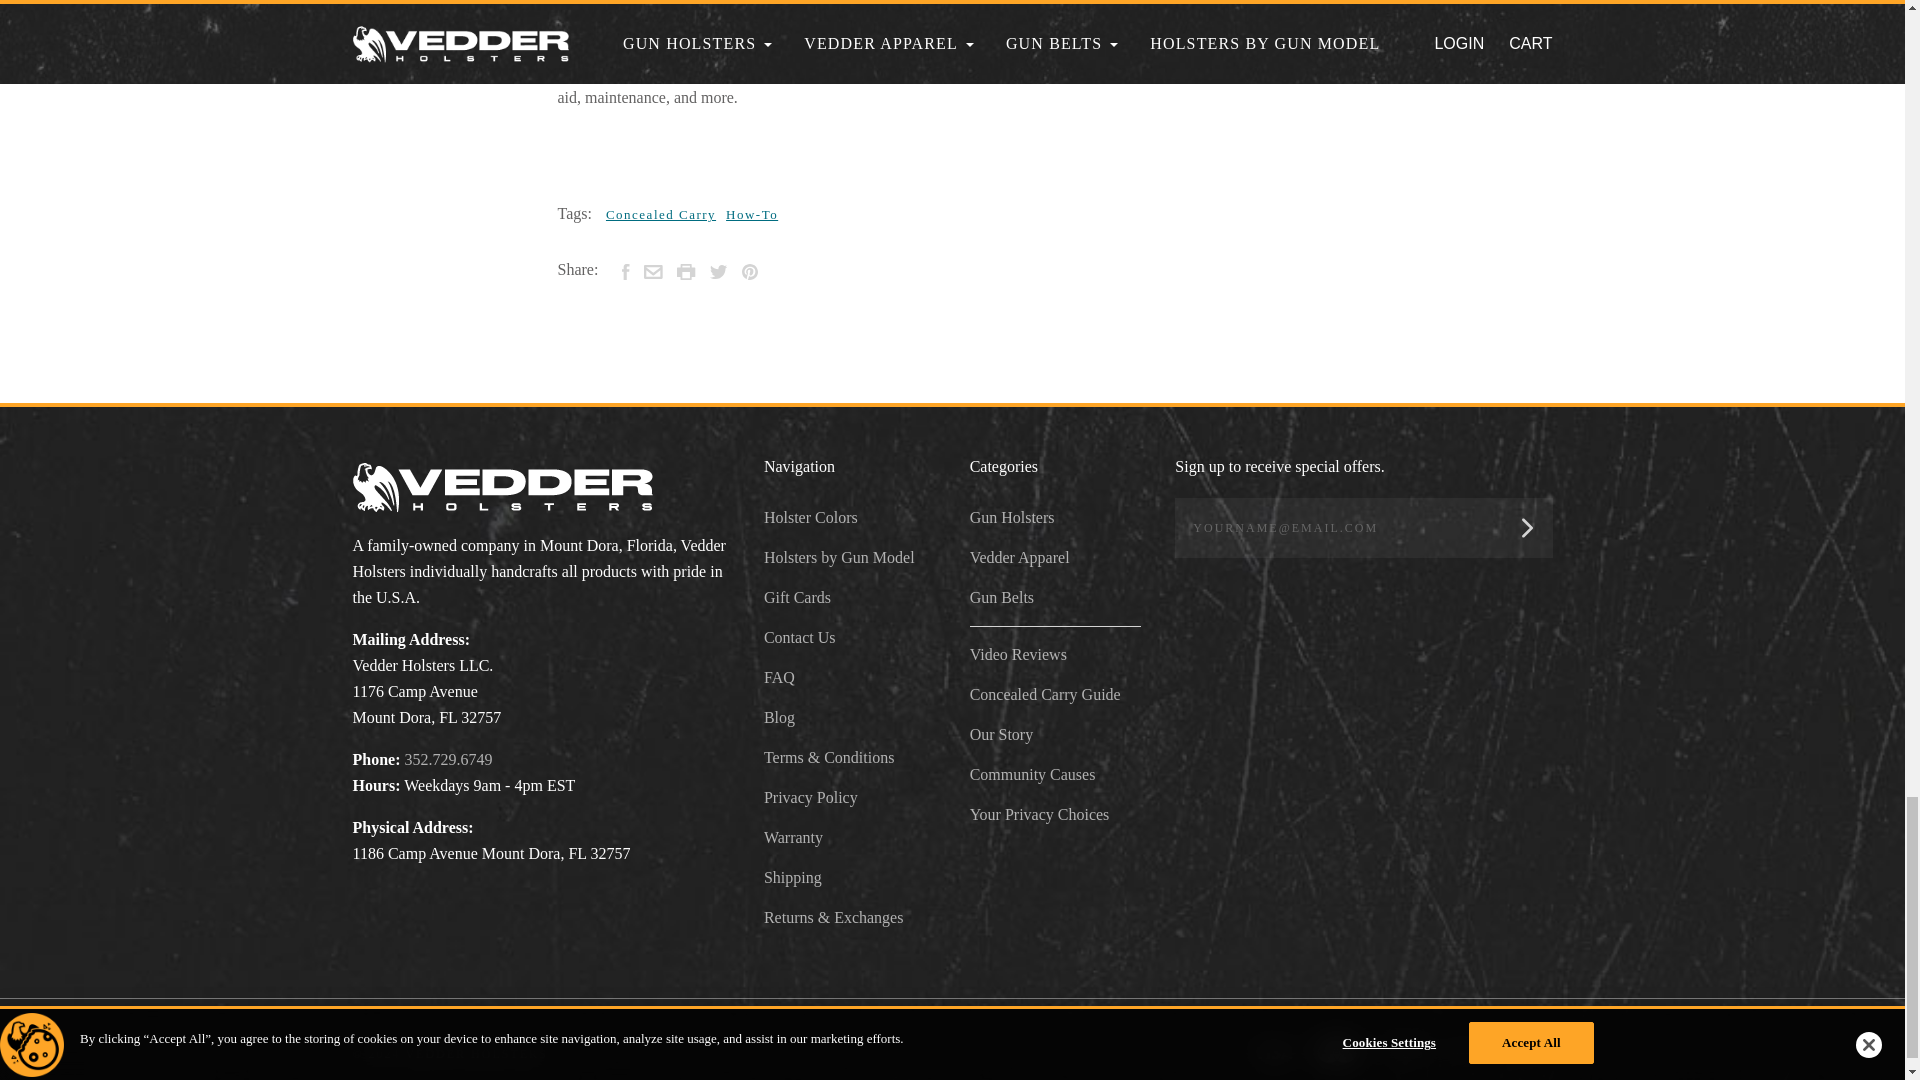 This screenshot has width=1920, height=1080. Describe the element at coordinates (686, 271) in the screenshot. I see `printer` at that location.